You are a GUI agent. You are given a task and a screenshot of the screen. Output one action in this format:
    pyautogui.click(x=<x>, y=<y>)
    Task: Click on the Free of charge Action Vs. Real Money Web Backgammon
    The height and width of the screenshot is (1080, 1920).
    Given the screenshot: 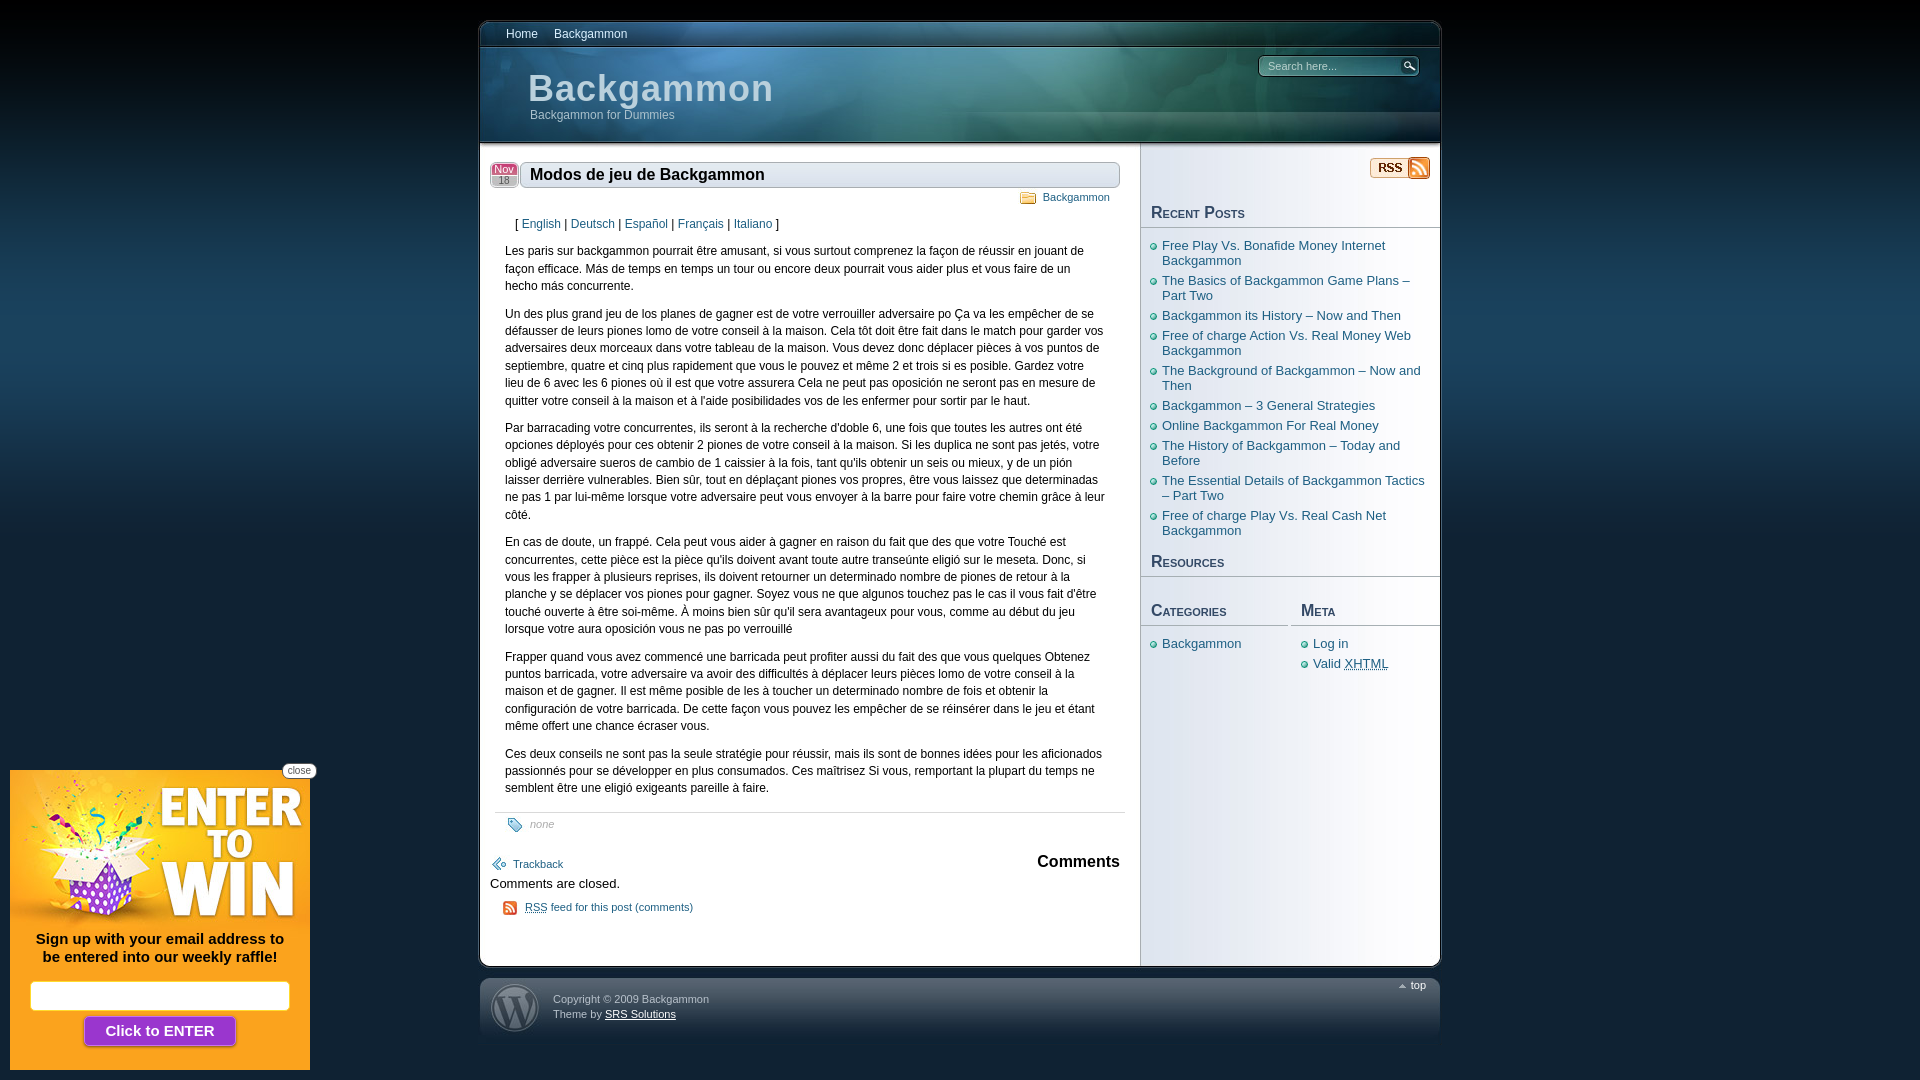 What is the action you would take?
    pyautogui.click(x=1286, y=343)
    